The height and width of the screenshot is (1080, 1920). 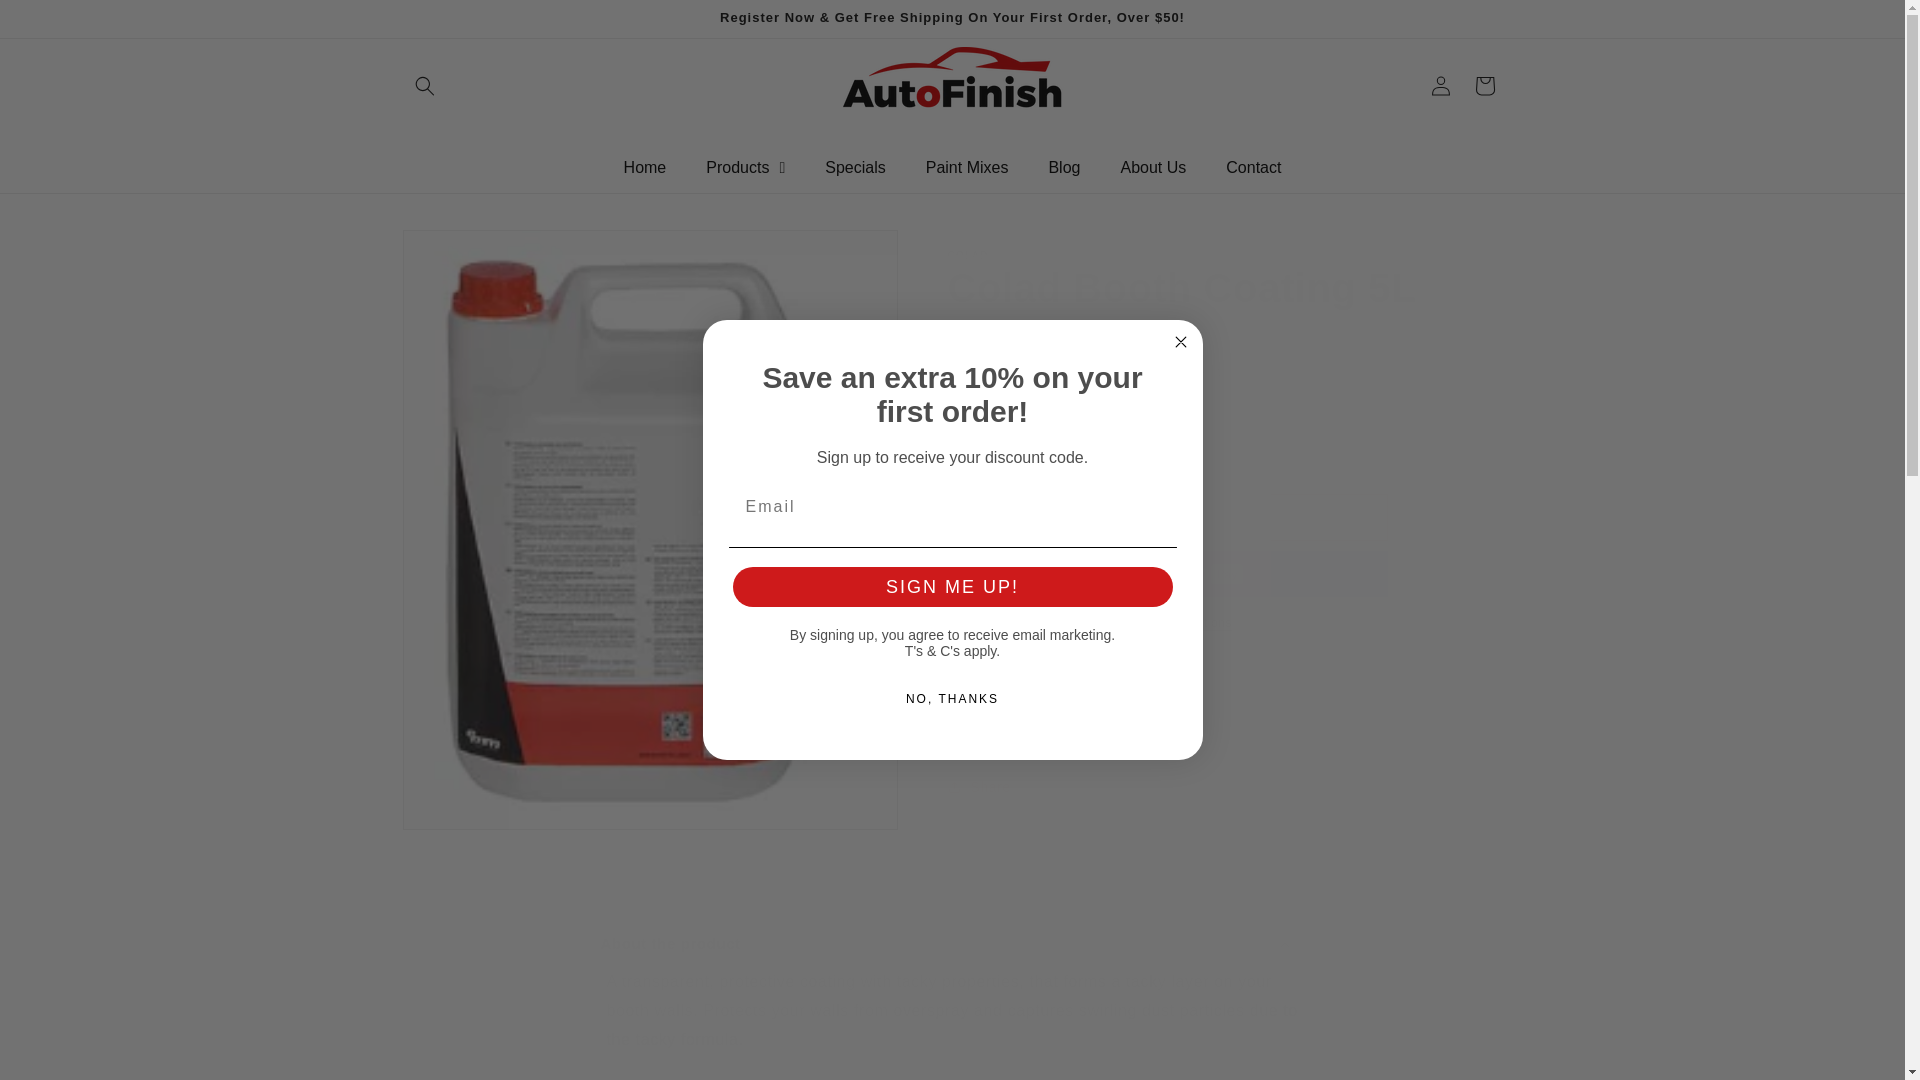 I want to click on Skip to content, so click(x=60, y=23).